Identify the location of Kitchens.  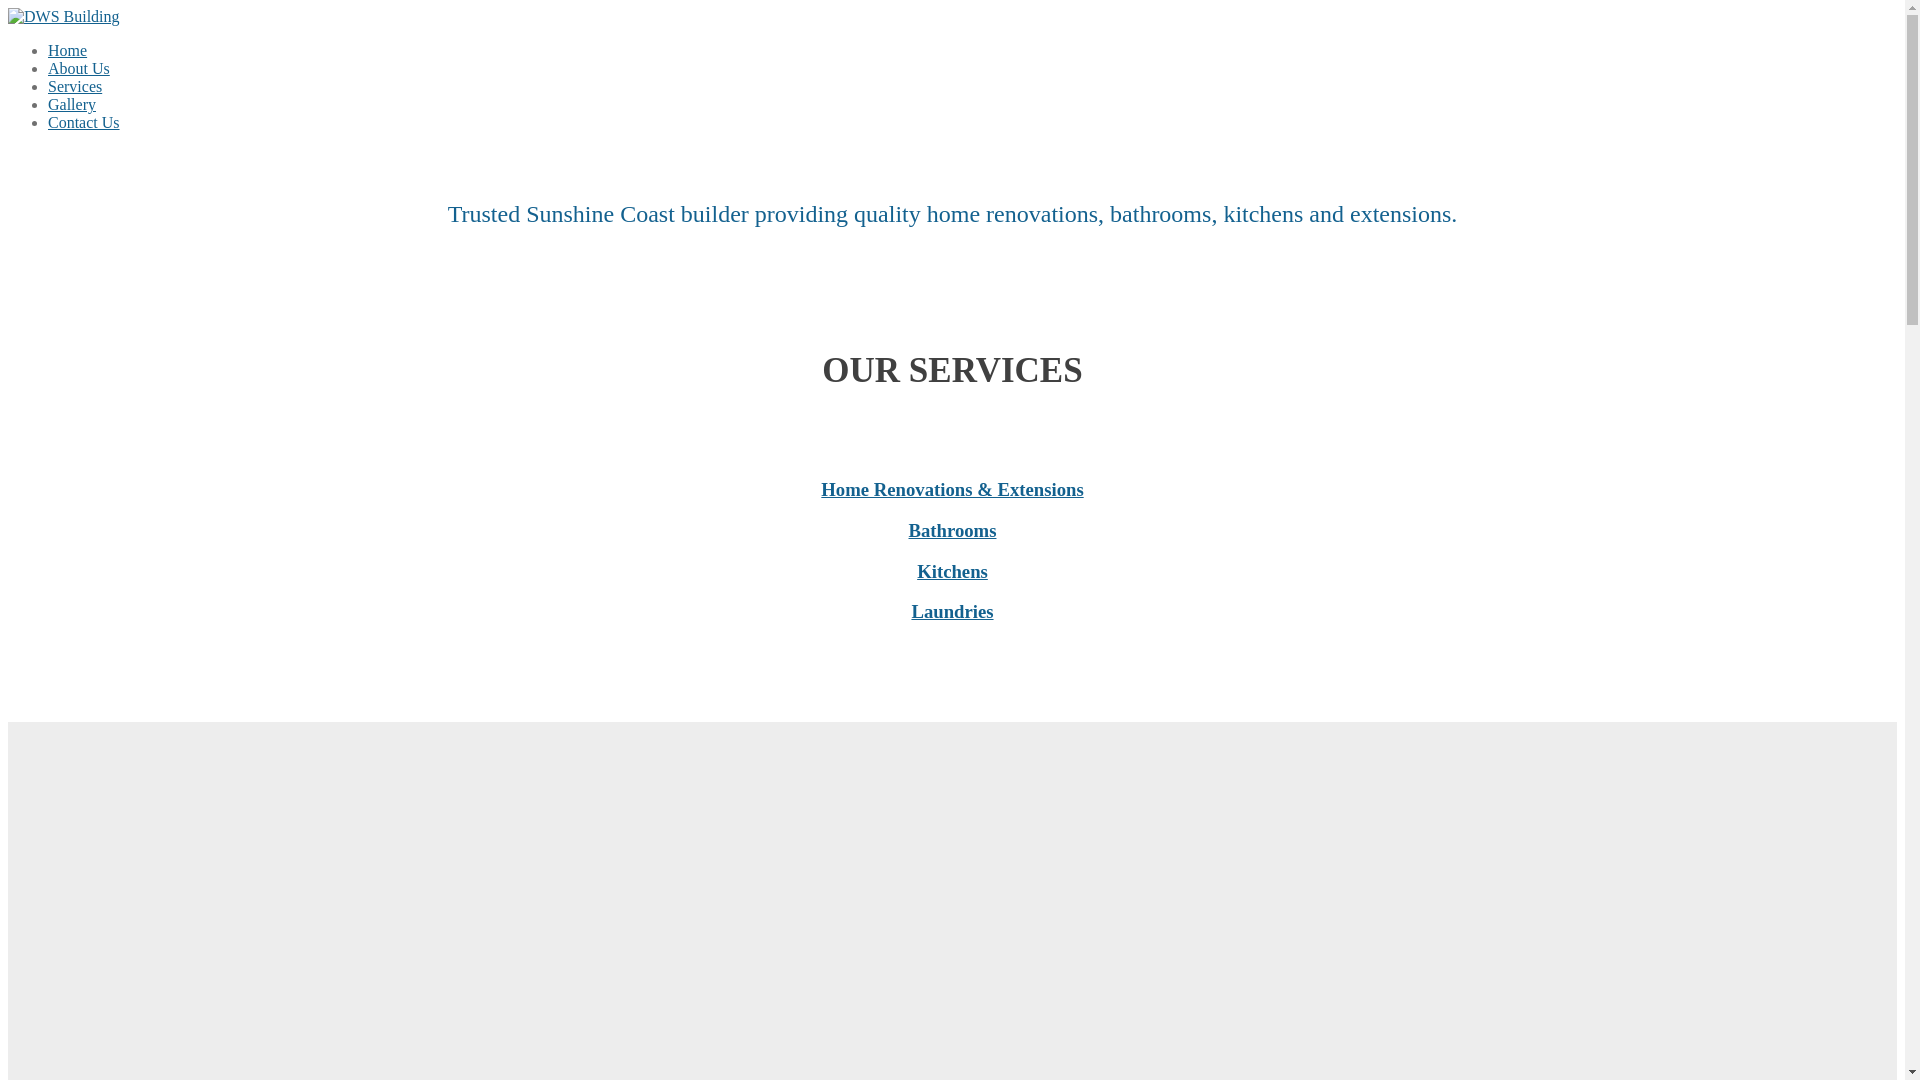
(952, 572).